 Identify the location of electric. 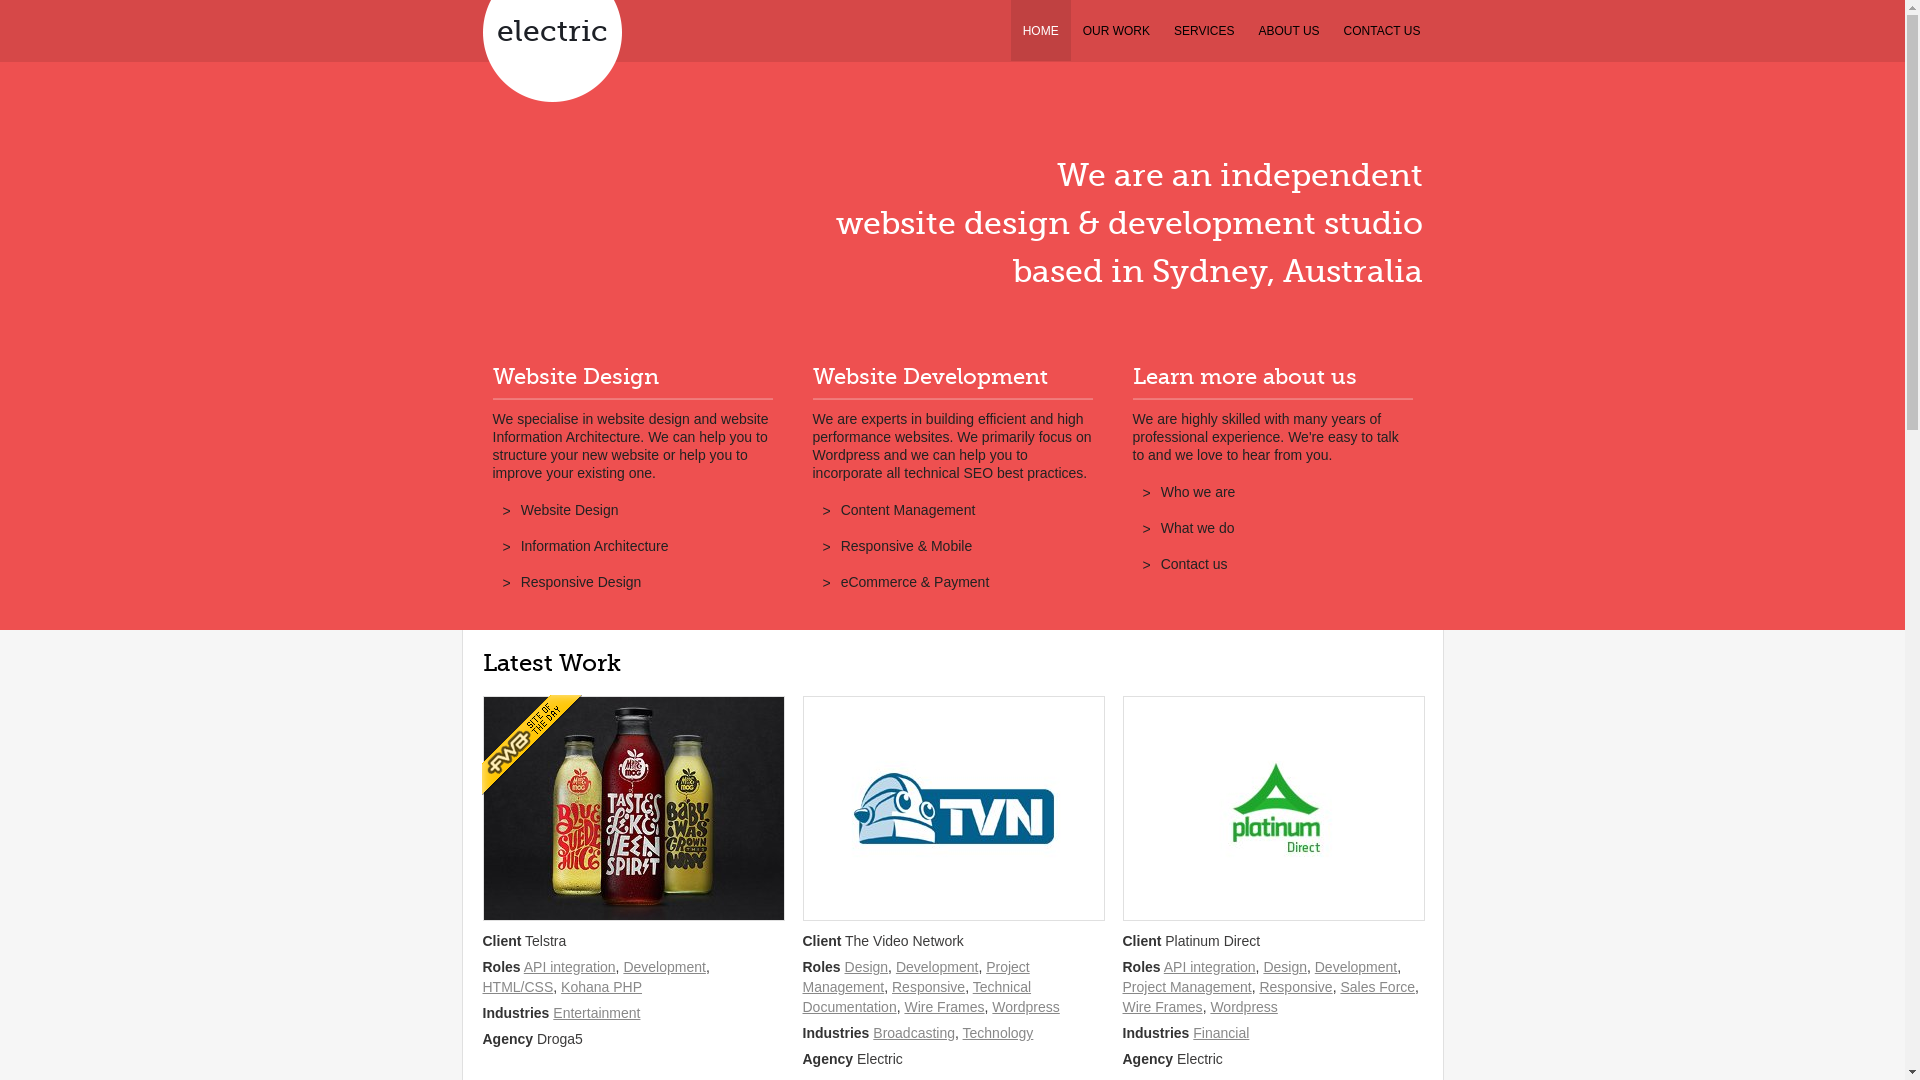
(552, 31).